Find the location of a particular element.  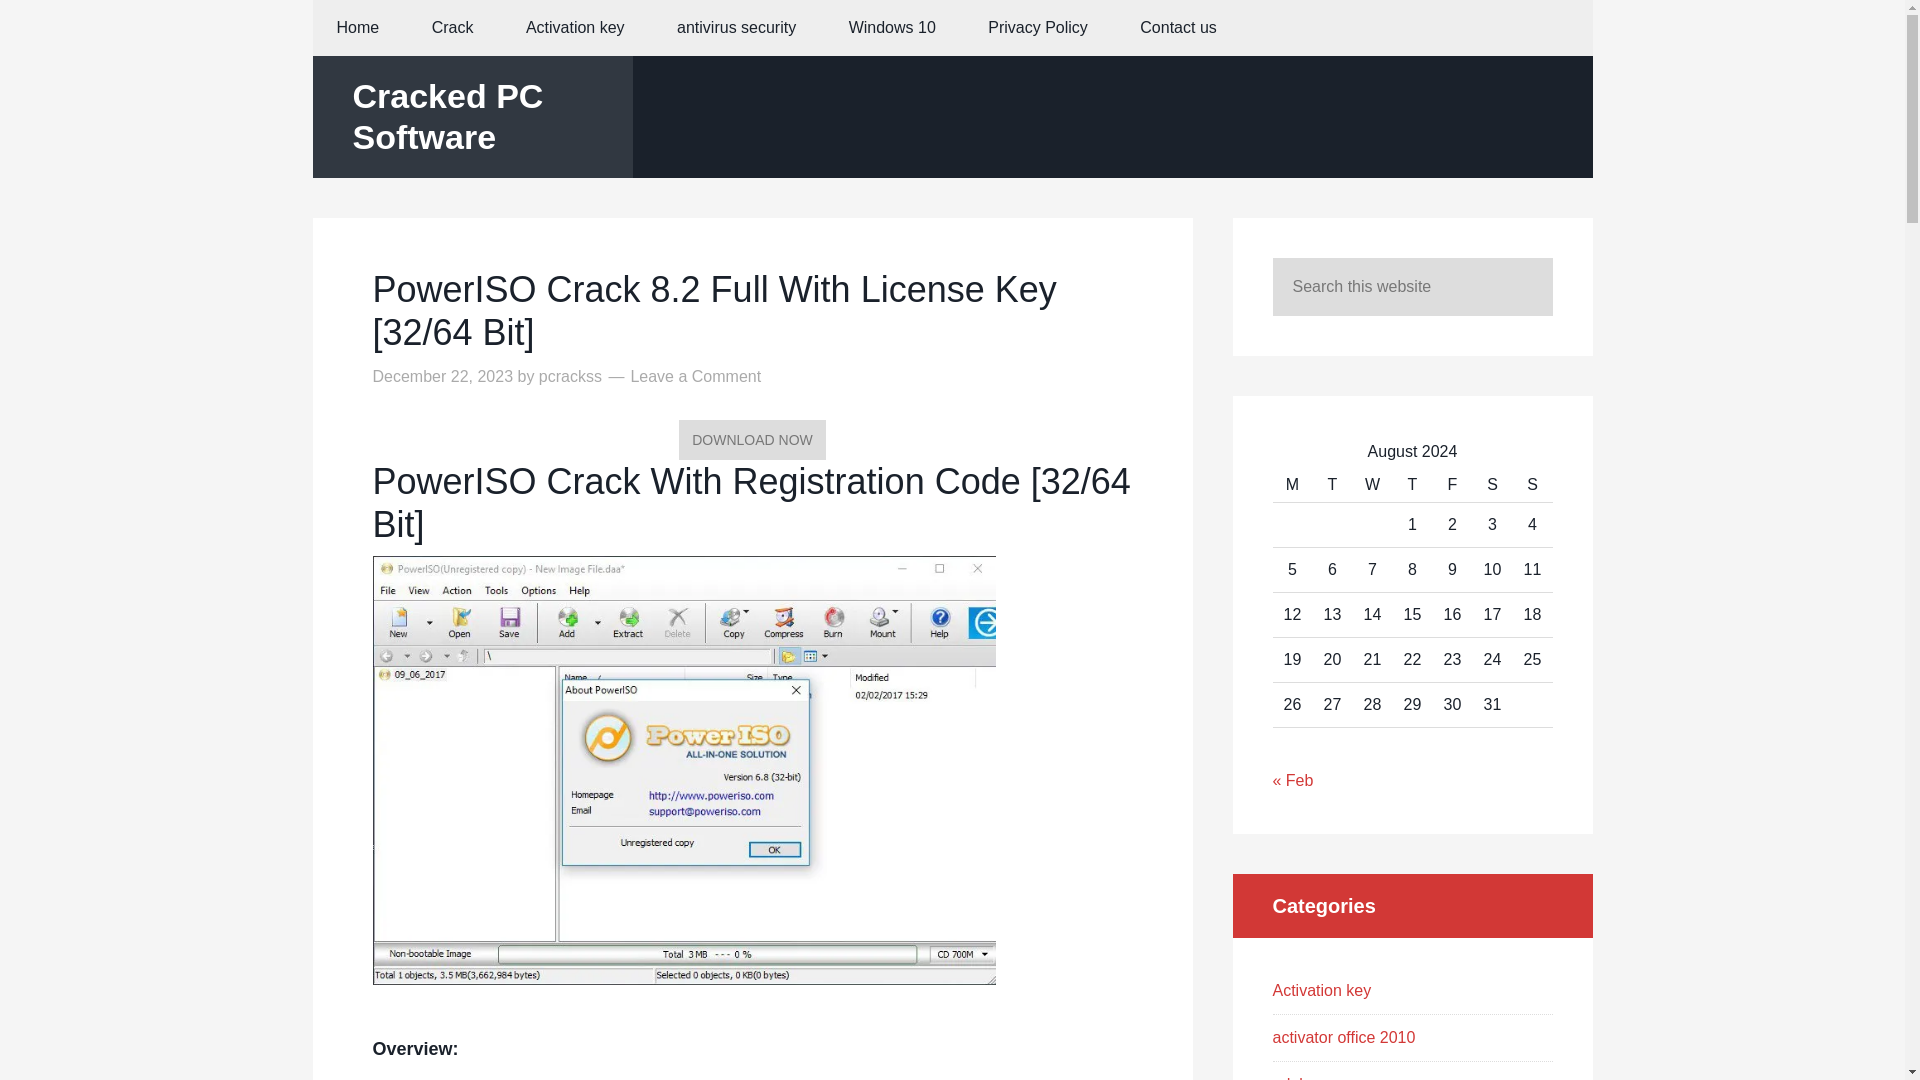

Leave a Comment is located at coordinates (694, 376).